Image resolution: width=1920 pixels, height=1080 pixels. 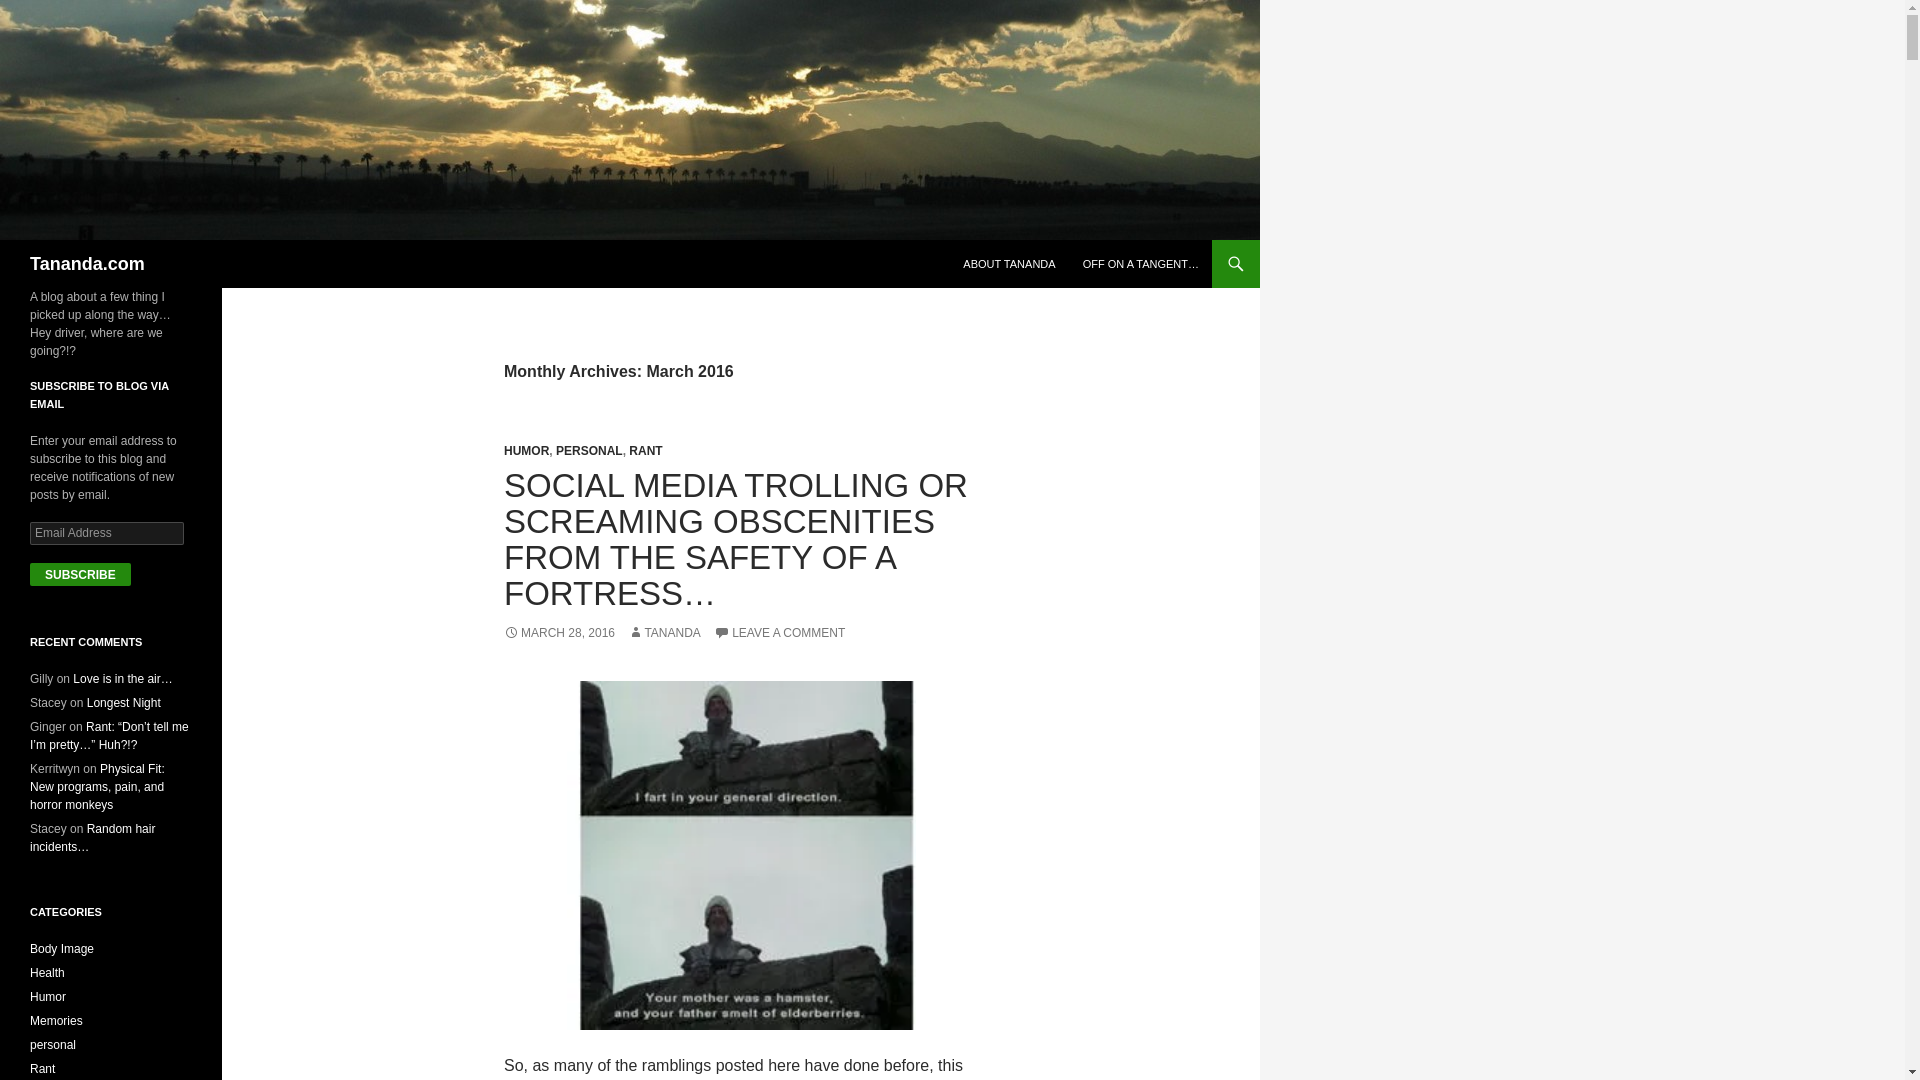 I want to click on MARCH 28, 2016, so click(x=558, y=633).